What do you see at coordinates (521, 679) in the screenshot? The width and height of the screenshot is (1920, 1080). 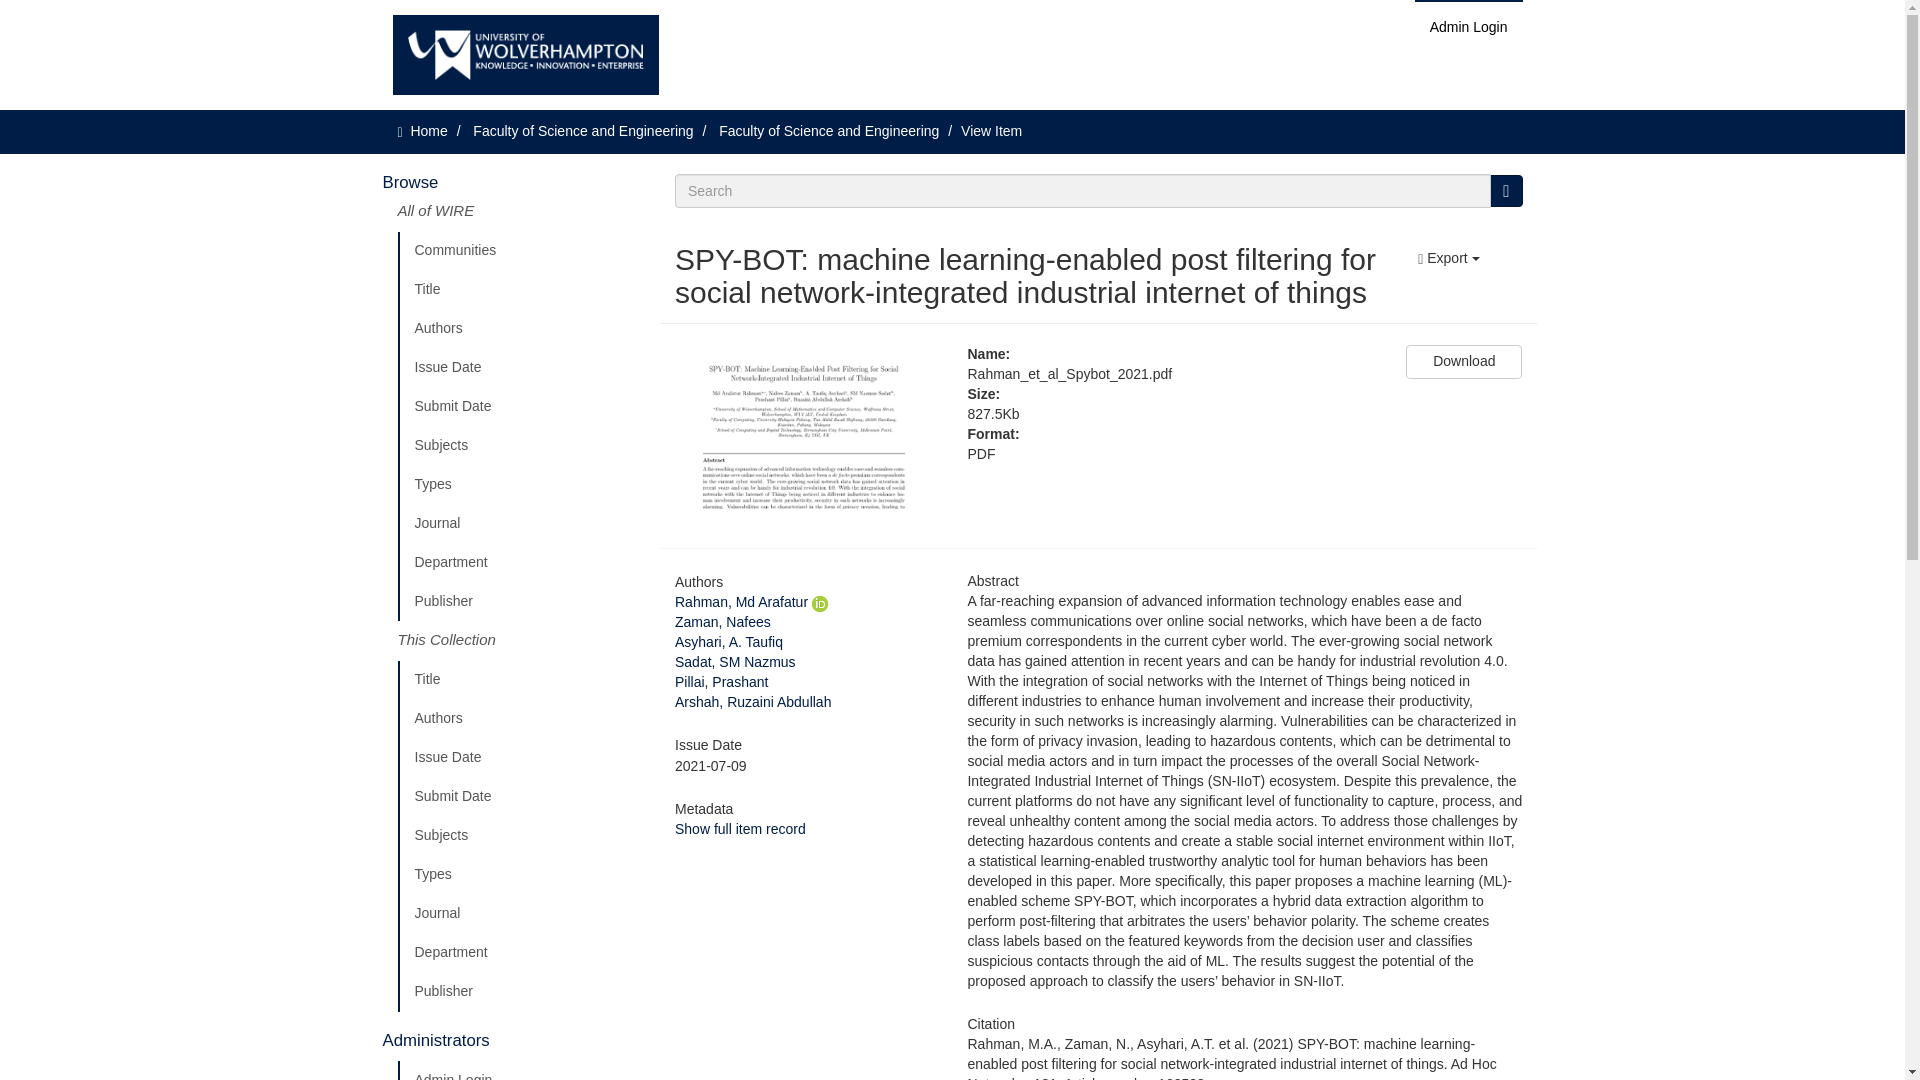 I see `Title` at bounding box center [521, 679].